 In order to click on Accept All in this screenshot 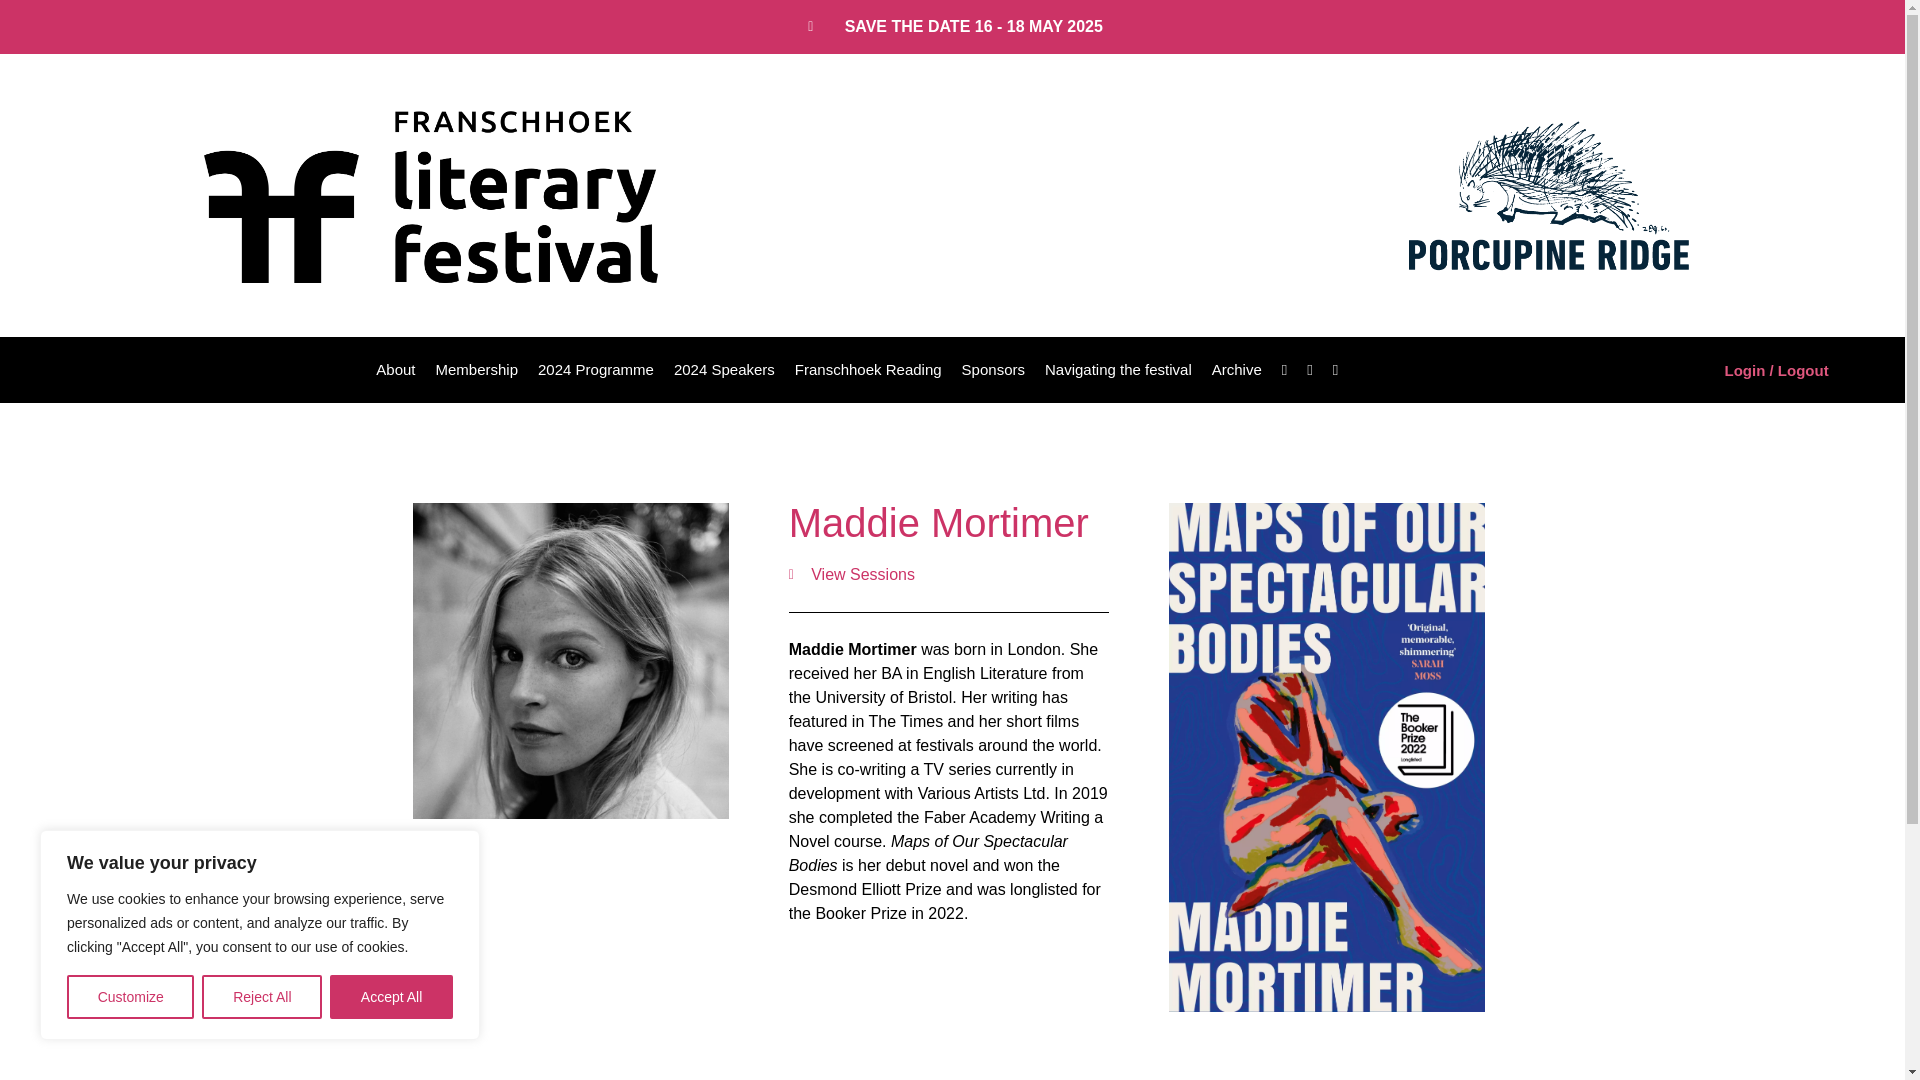, I will do `click(392, 997)`.